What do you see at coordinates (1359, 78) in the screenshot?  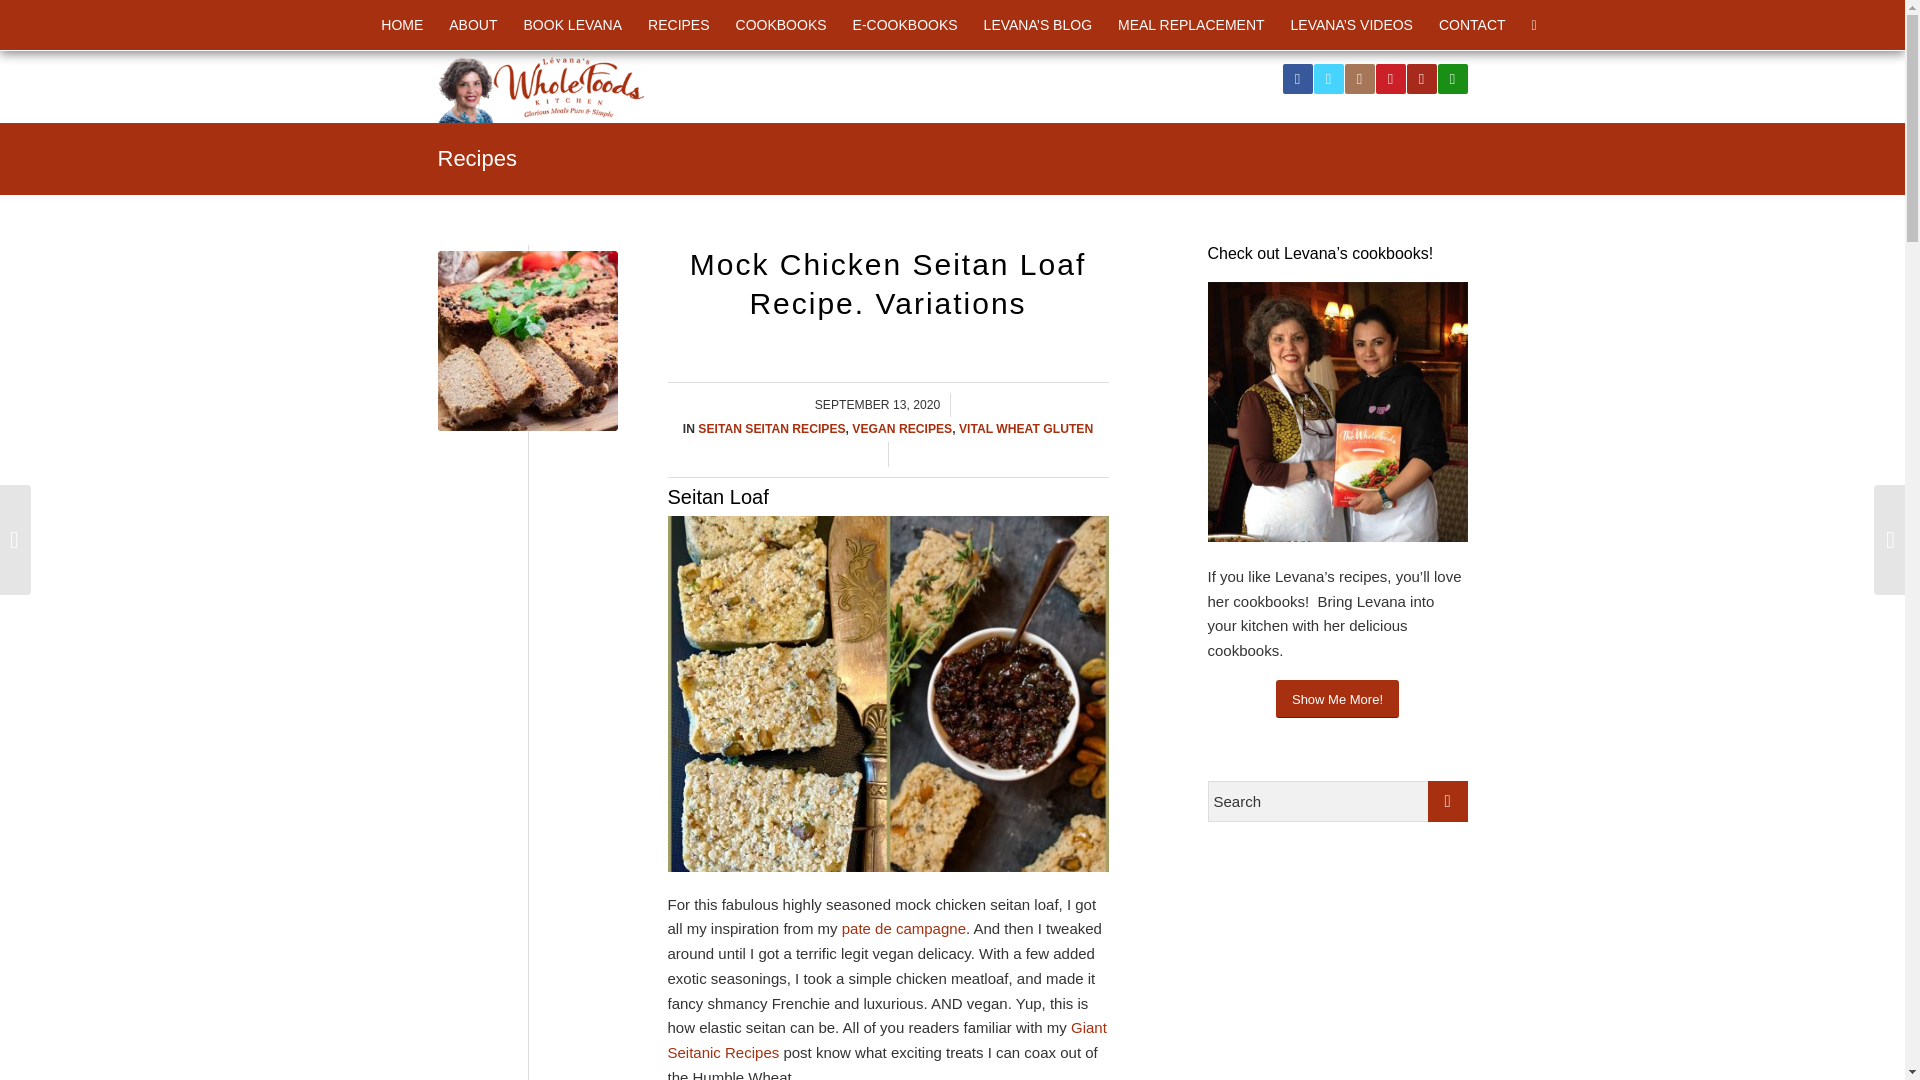 I see `Instagram` at bounding box center [1359, 78].